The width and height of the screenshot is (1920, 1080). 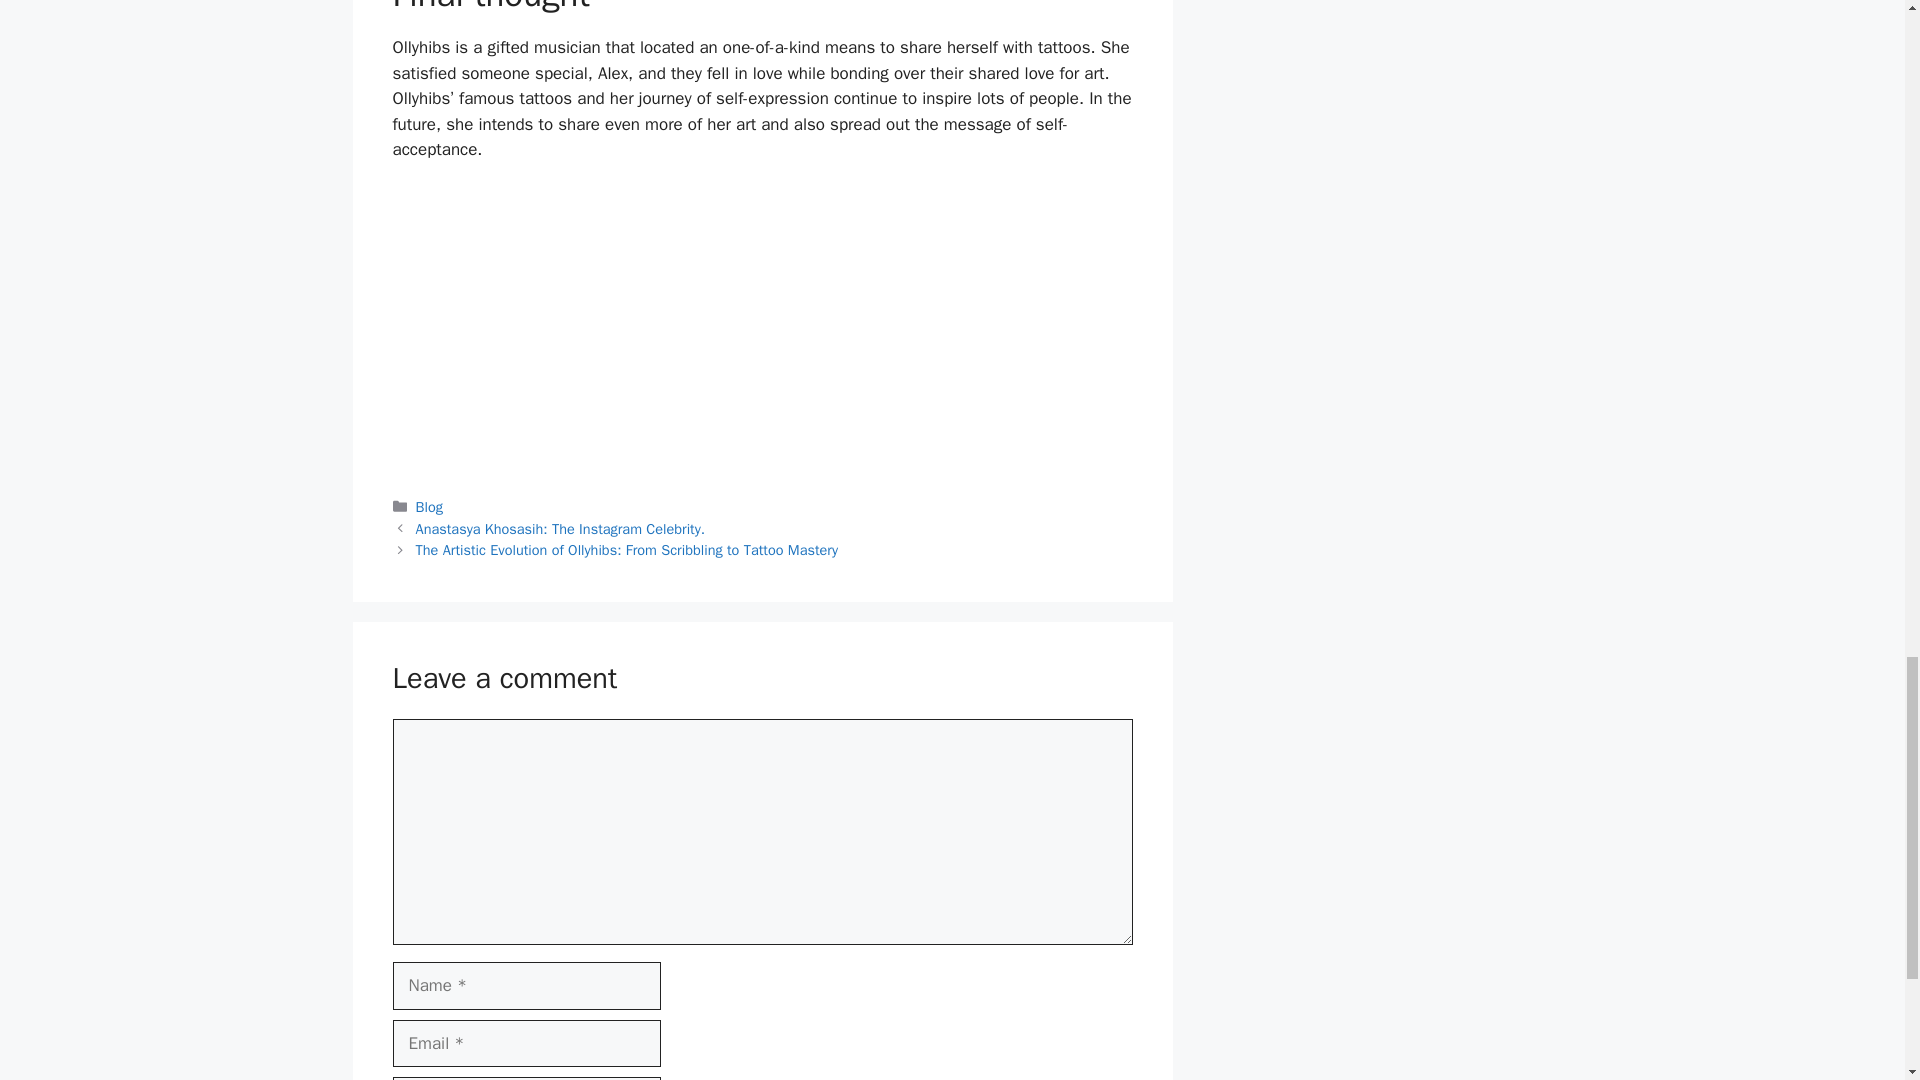 I want to click on Blog, so click(x=430, y=506).